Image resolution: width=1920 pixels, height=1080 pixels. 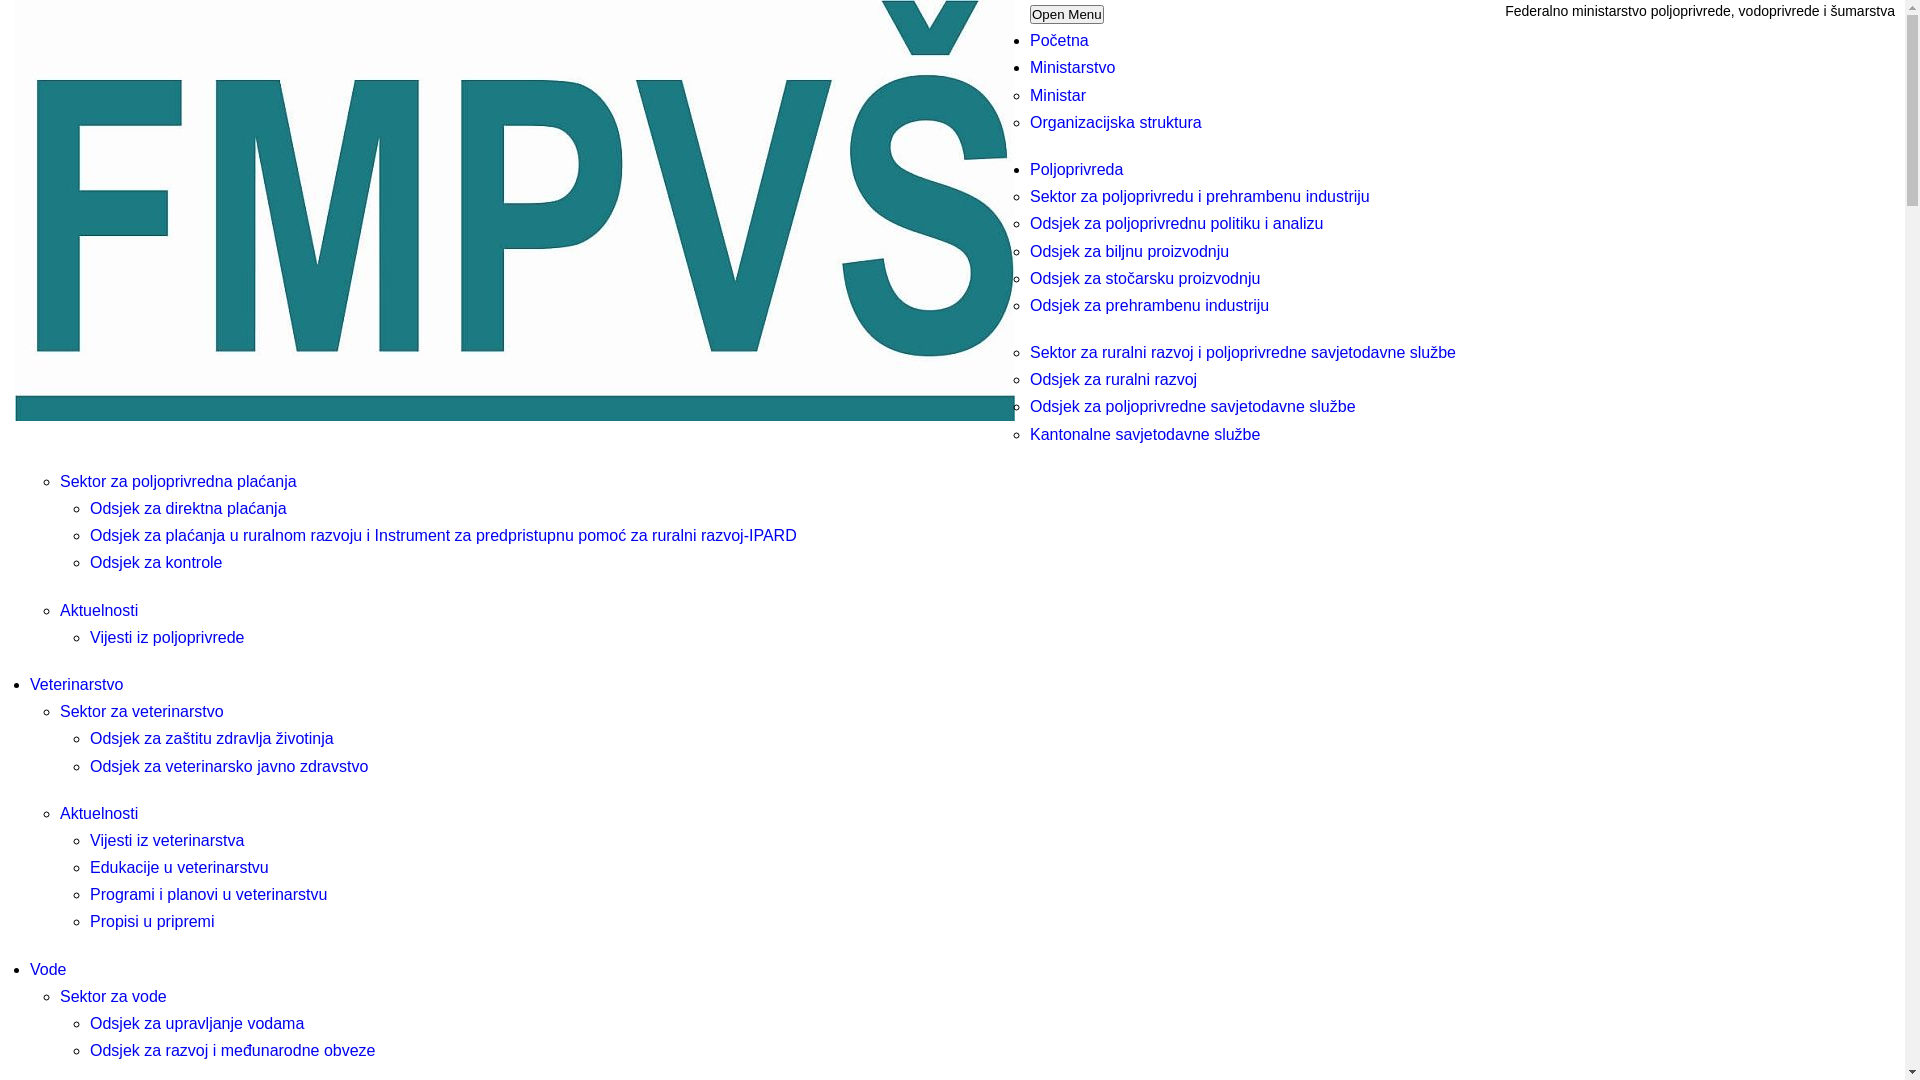 What do you see at coordinates (114, 996) in the screenshot?
I see `Sektor za vode` at bounding box center [114, 996].